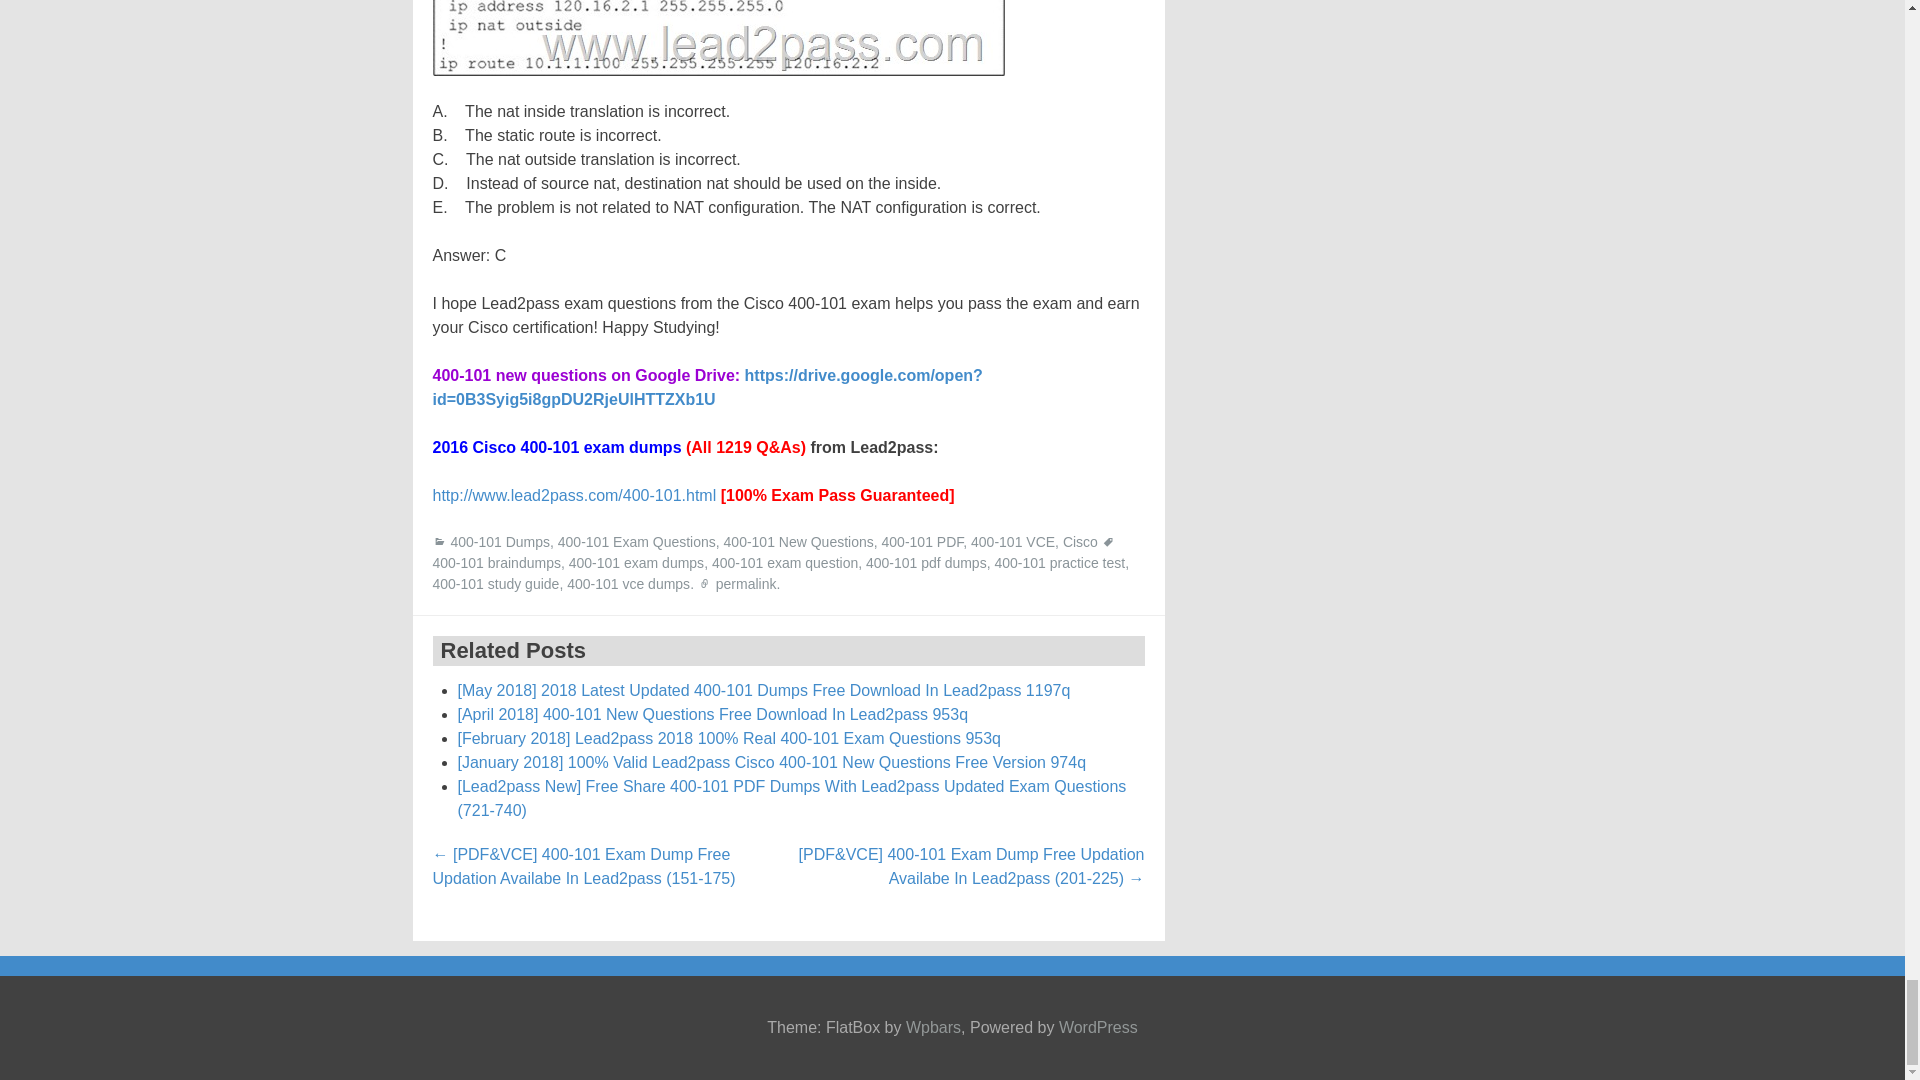 This screenshot has height=1080, width=1920. What do you see at coordinates (637, 541) in the screenshot?
I see `400-101 Exam Questions` at bounding box center [637, 541].